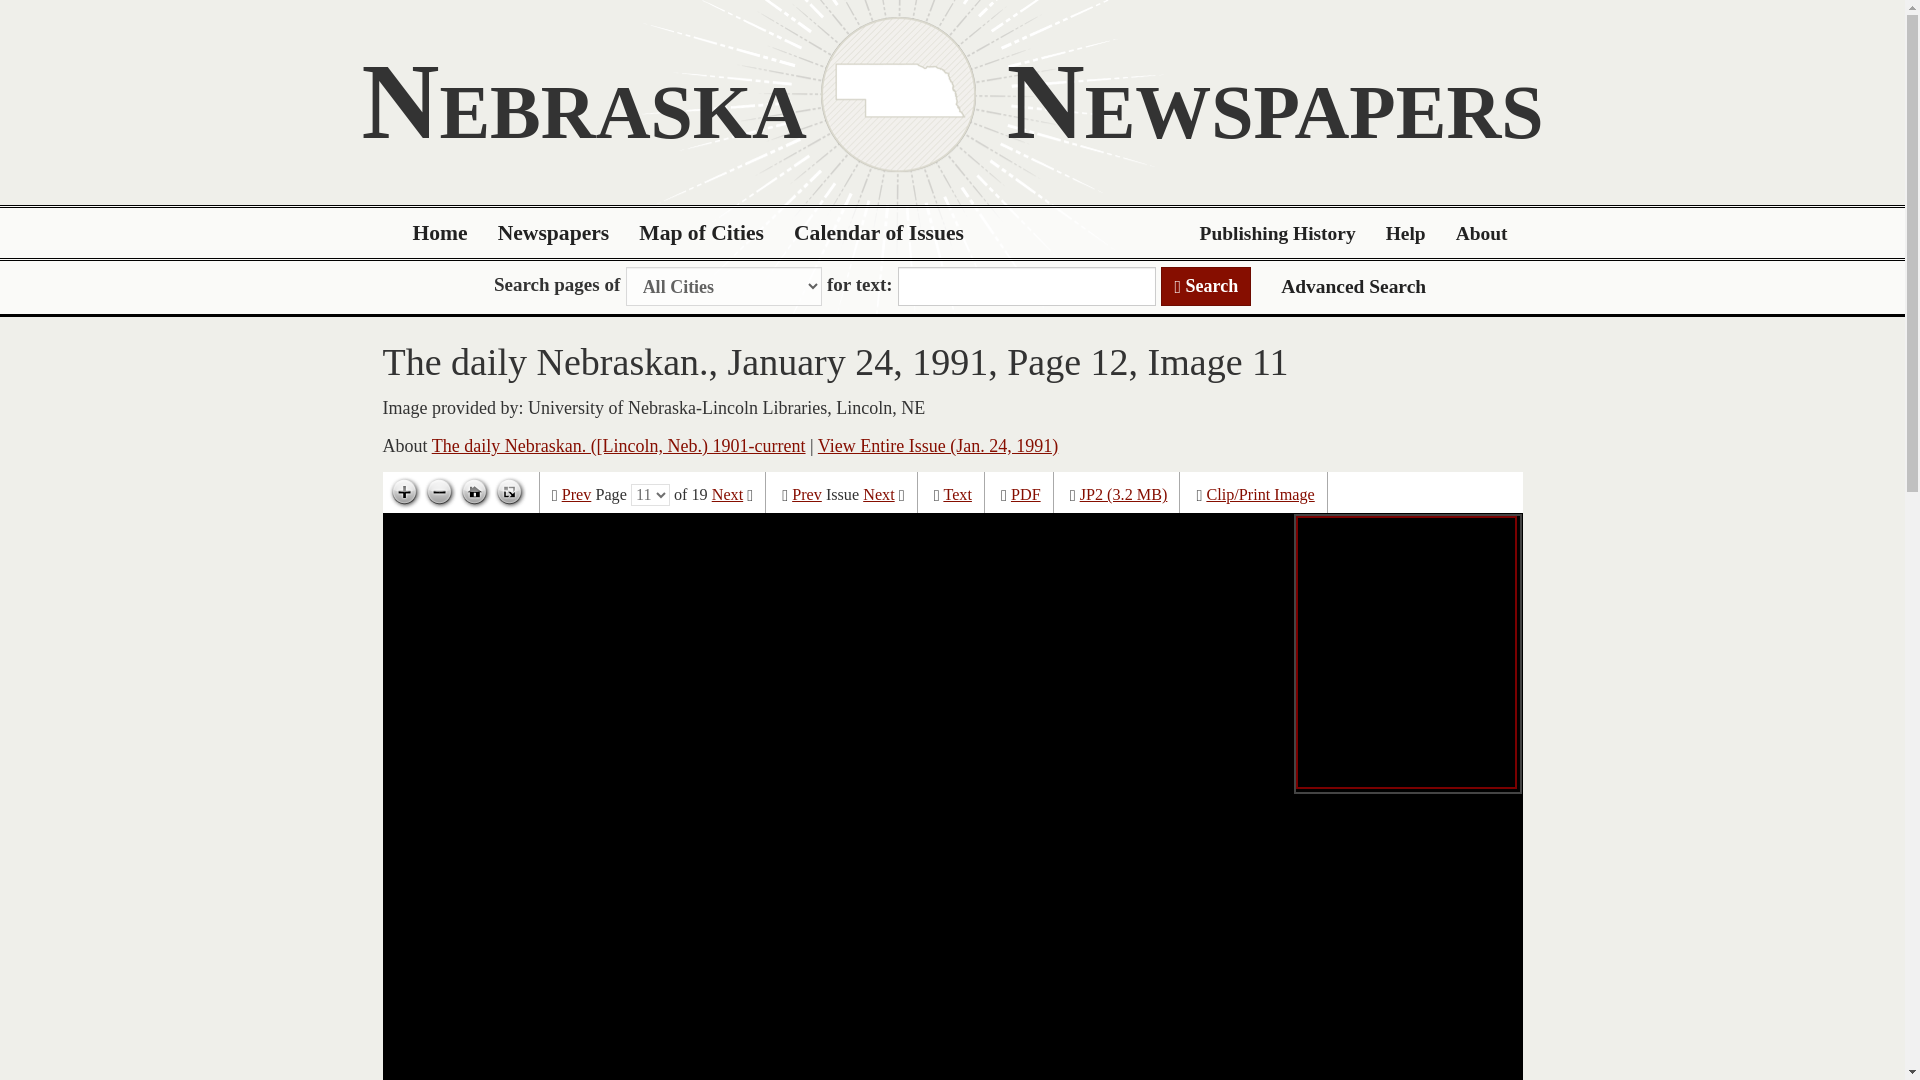  What do you see at coordinates (576, 495) in the screenshot?
I see `Prev` at bounding box center [576, 495].